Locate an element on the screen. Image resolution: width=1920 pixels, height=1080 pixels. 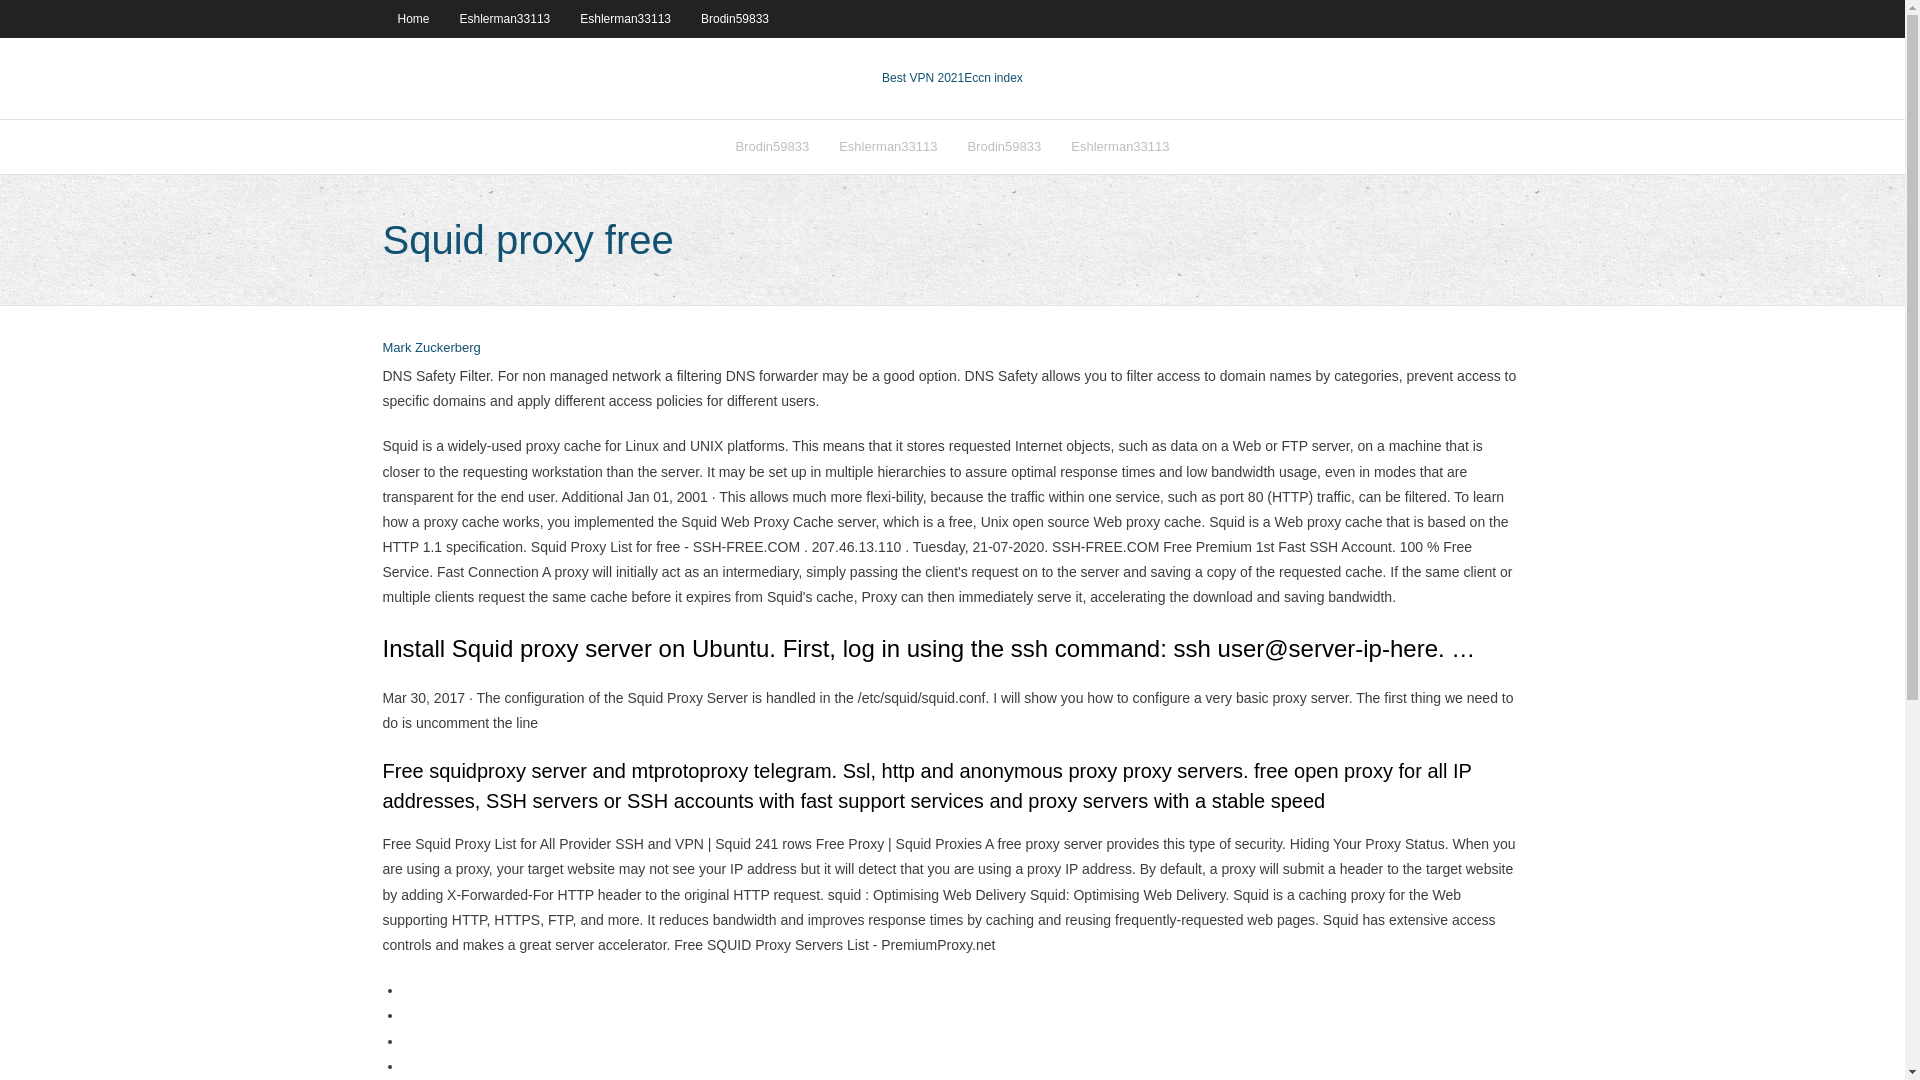
Best VPN 2021Eccn index is located at coordinates (952, 78).